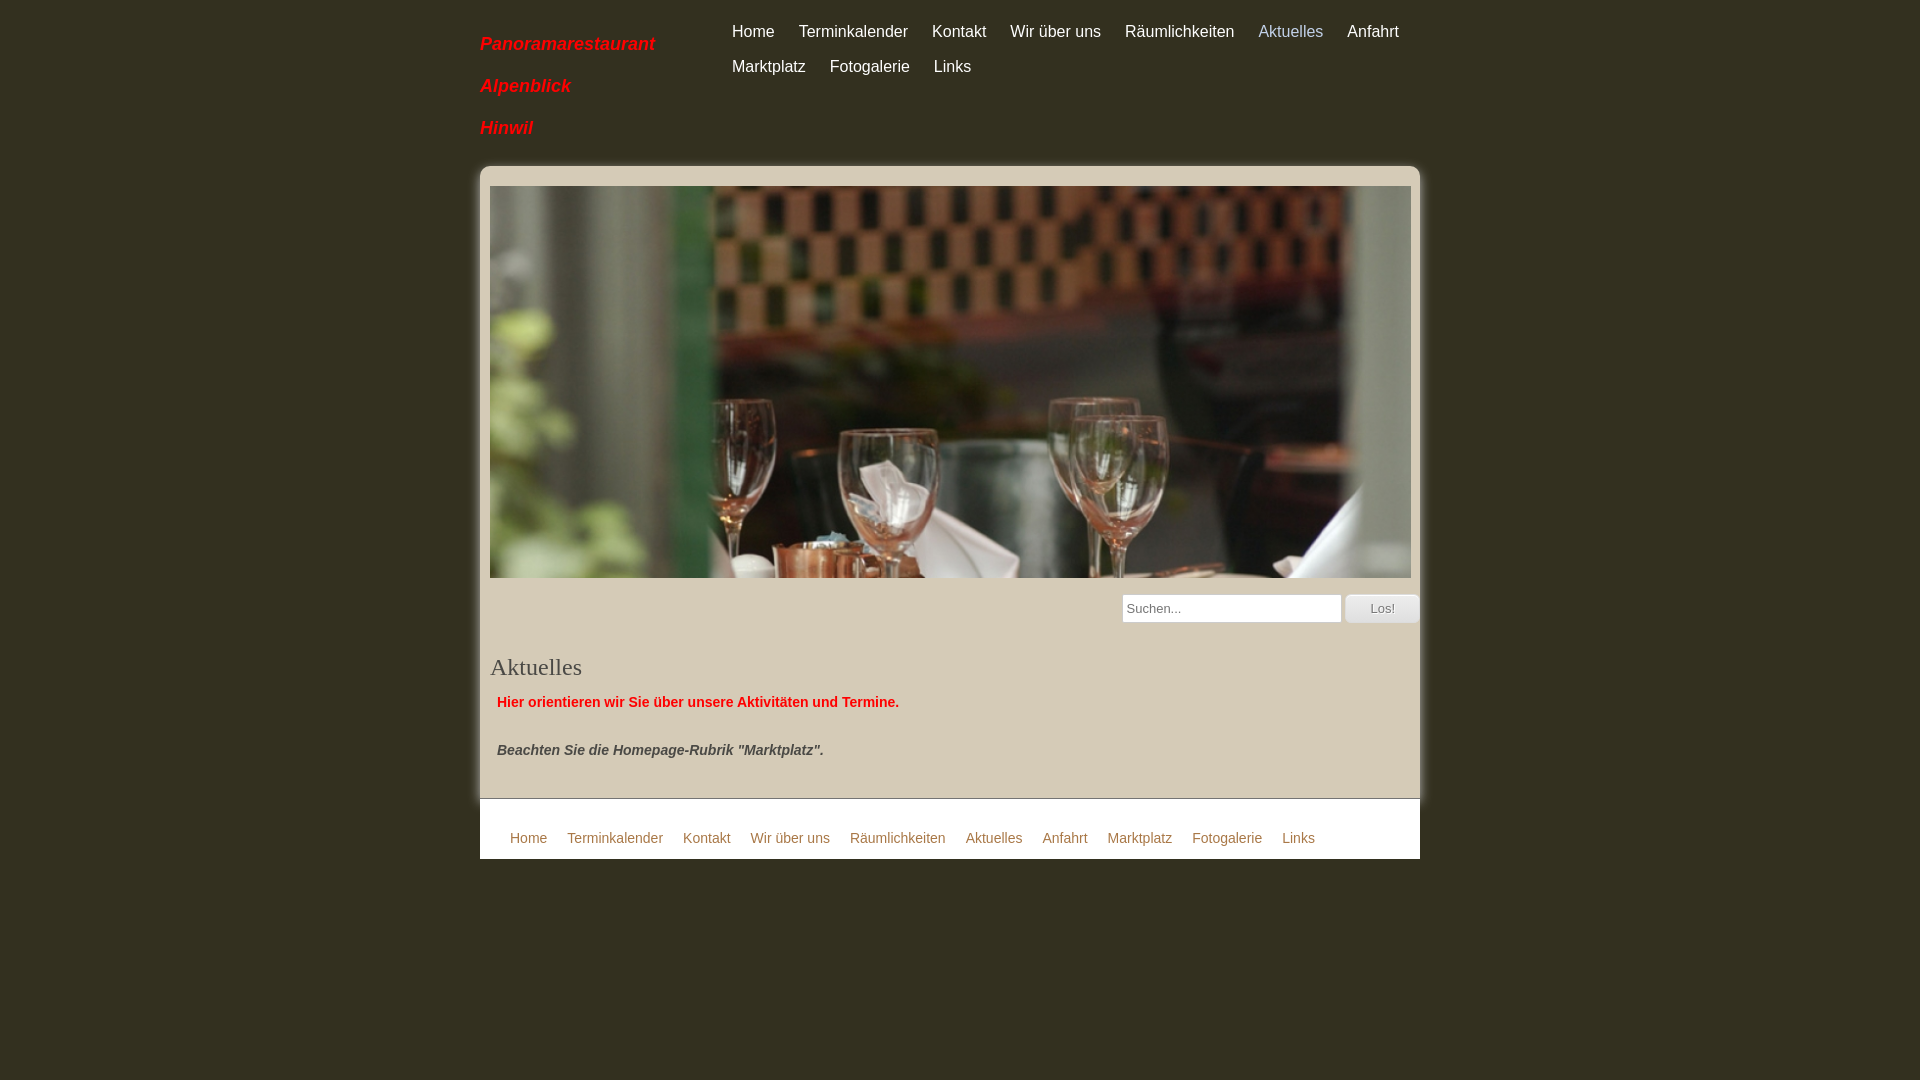  I want to click on Aktuelles, so click(1290, 32).